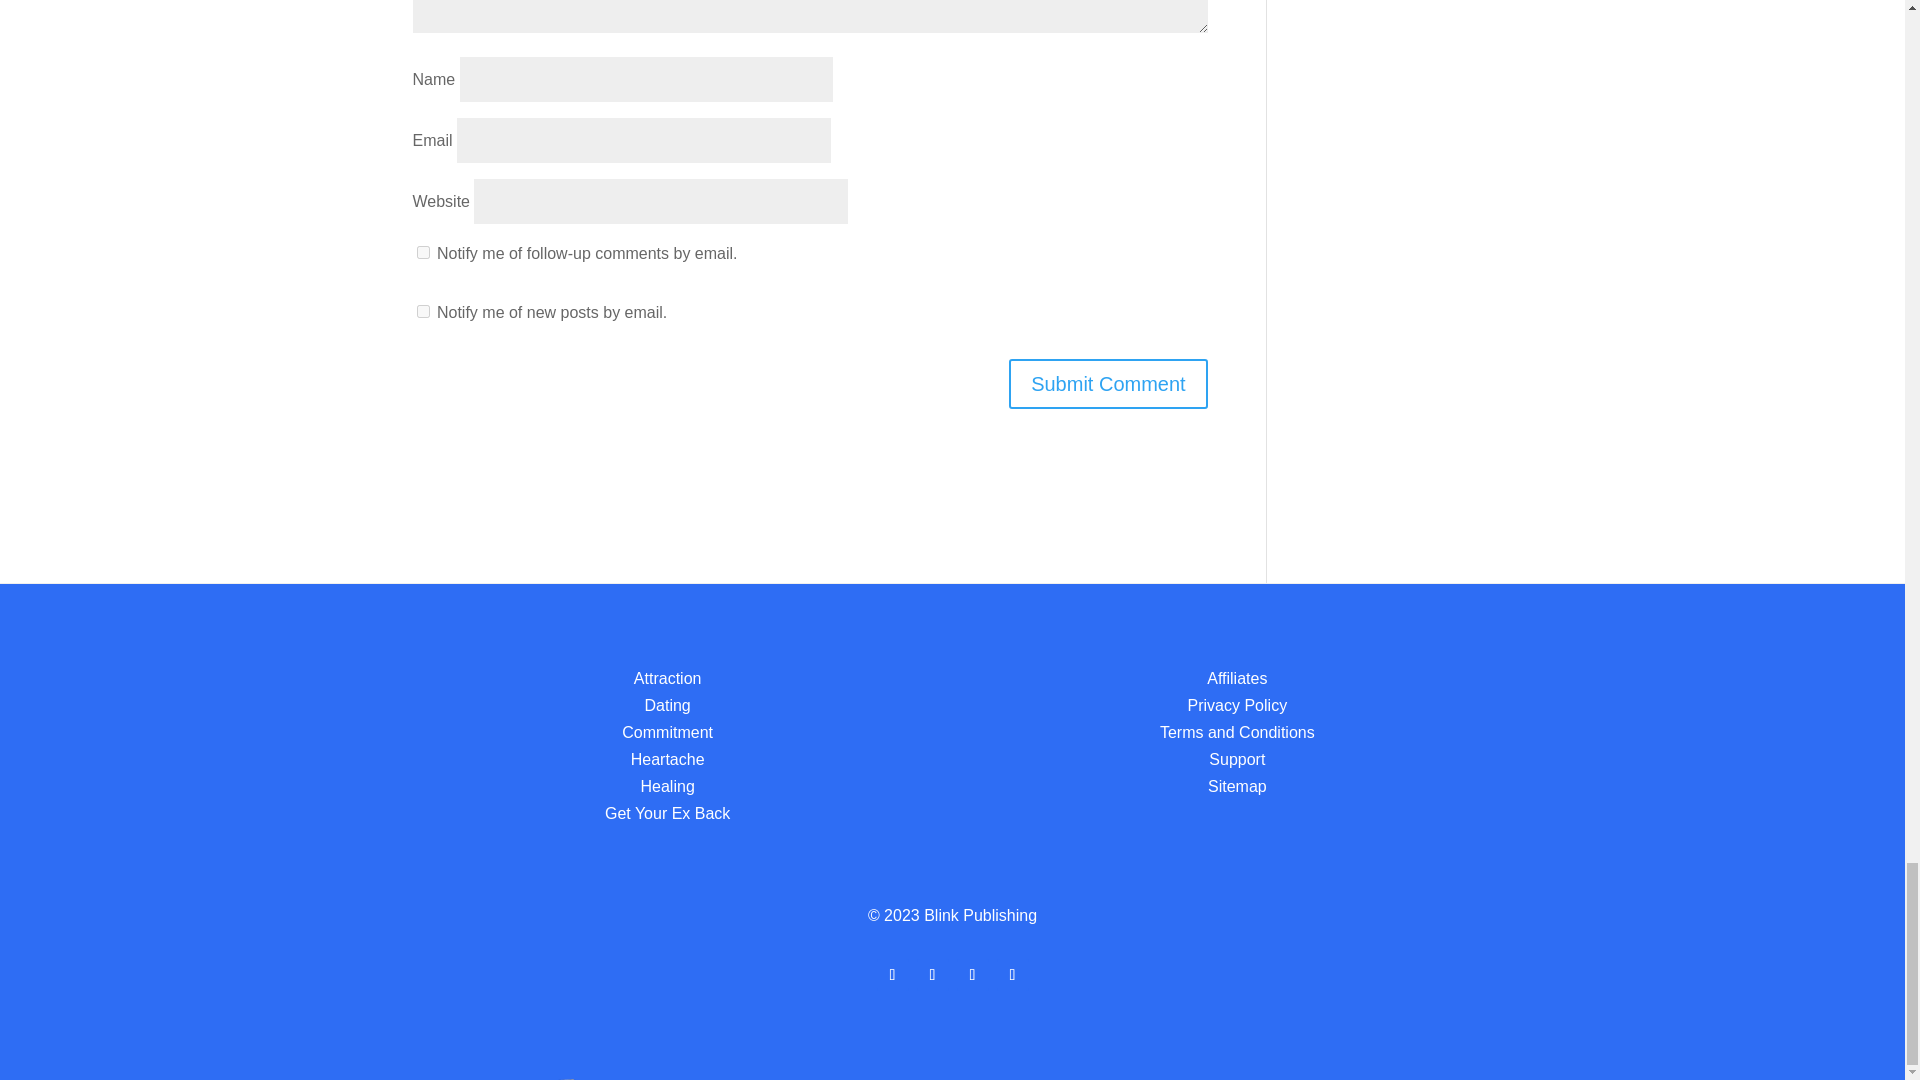  I want to click on Follow on Facebook, so click(892, 974).